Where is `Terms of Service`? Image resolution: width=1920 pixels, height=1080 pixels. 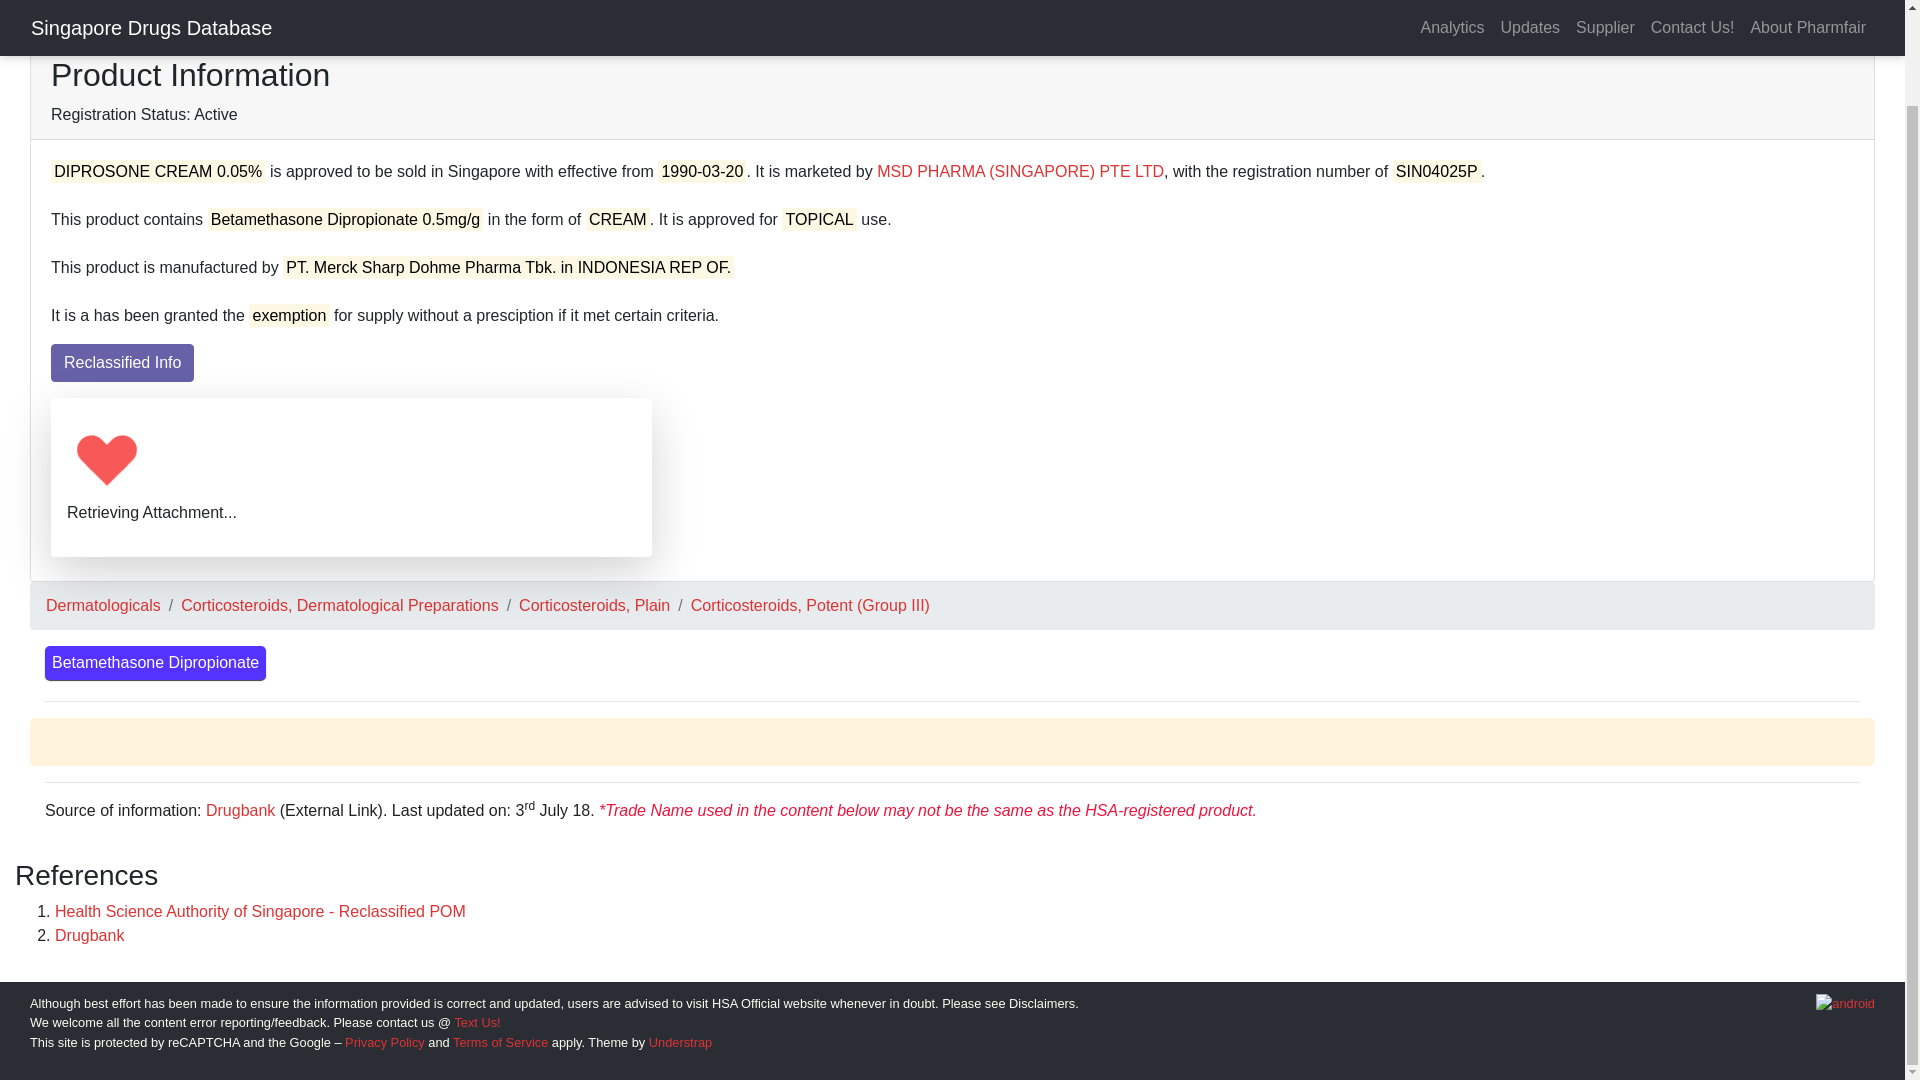 Terms of Service is located at coordinates (500, 1042).